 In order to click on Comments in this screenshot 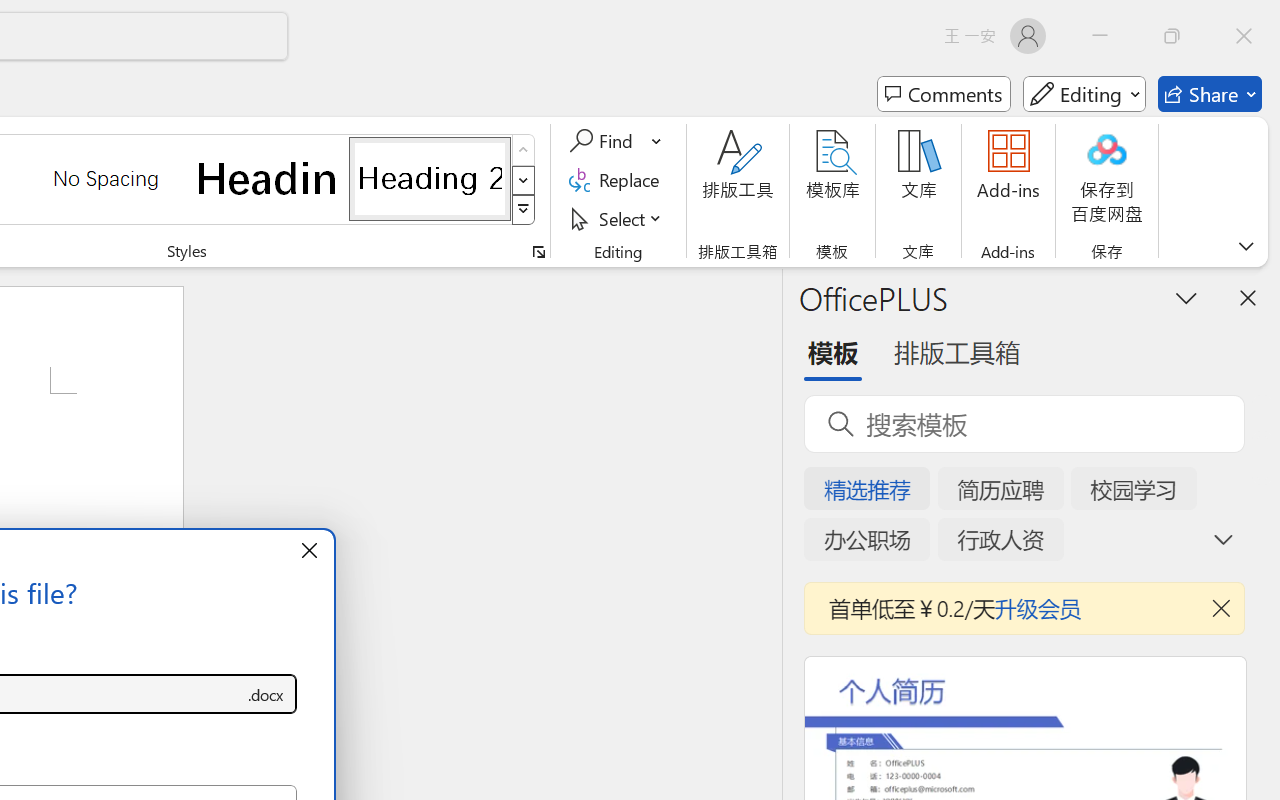, I will do `click(944, 94)`.